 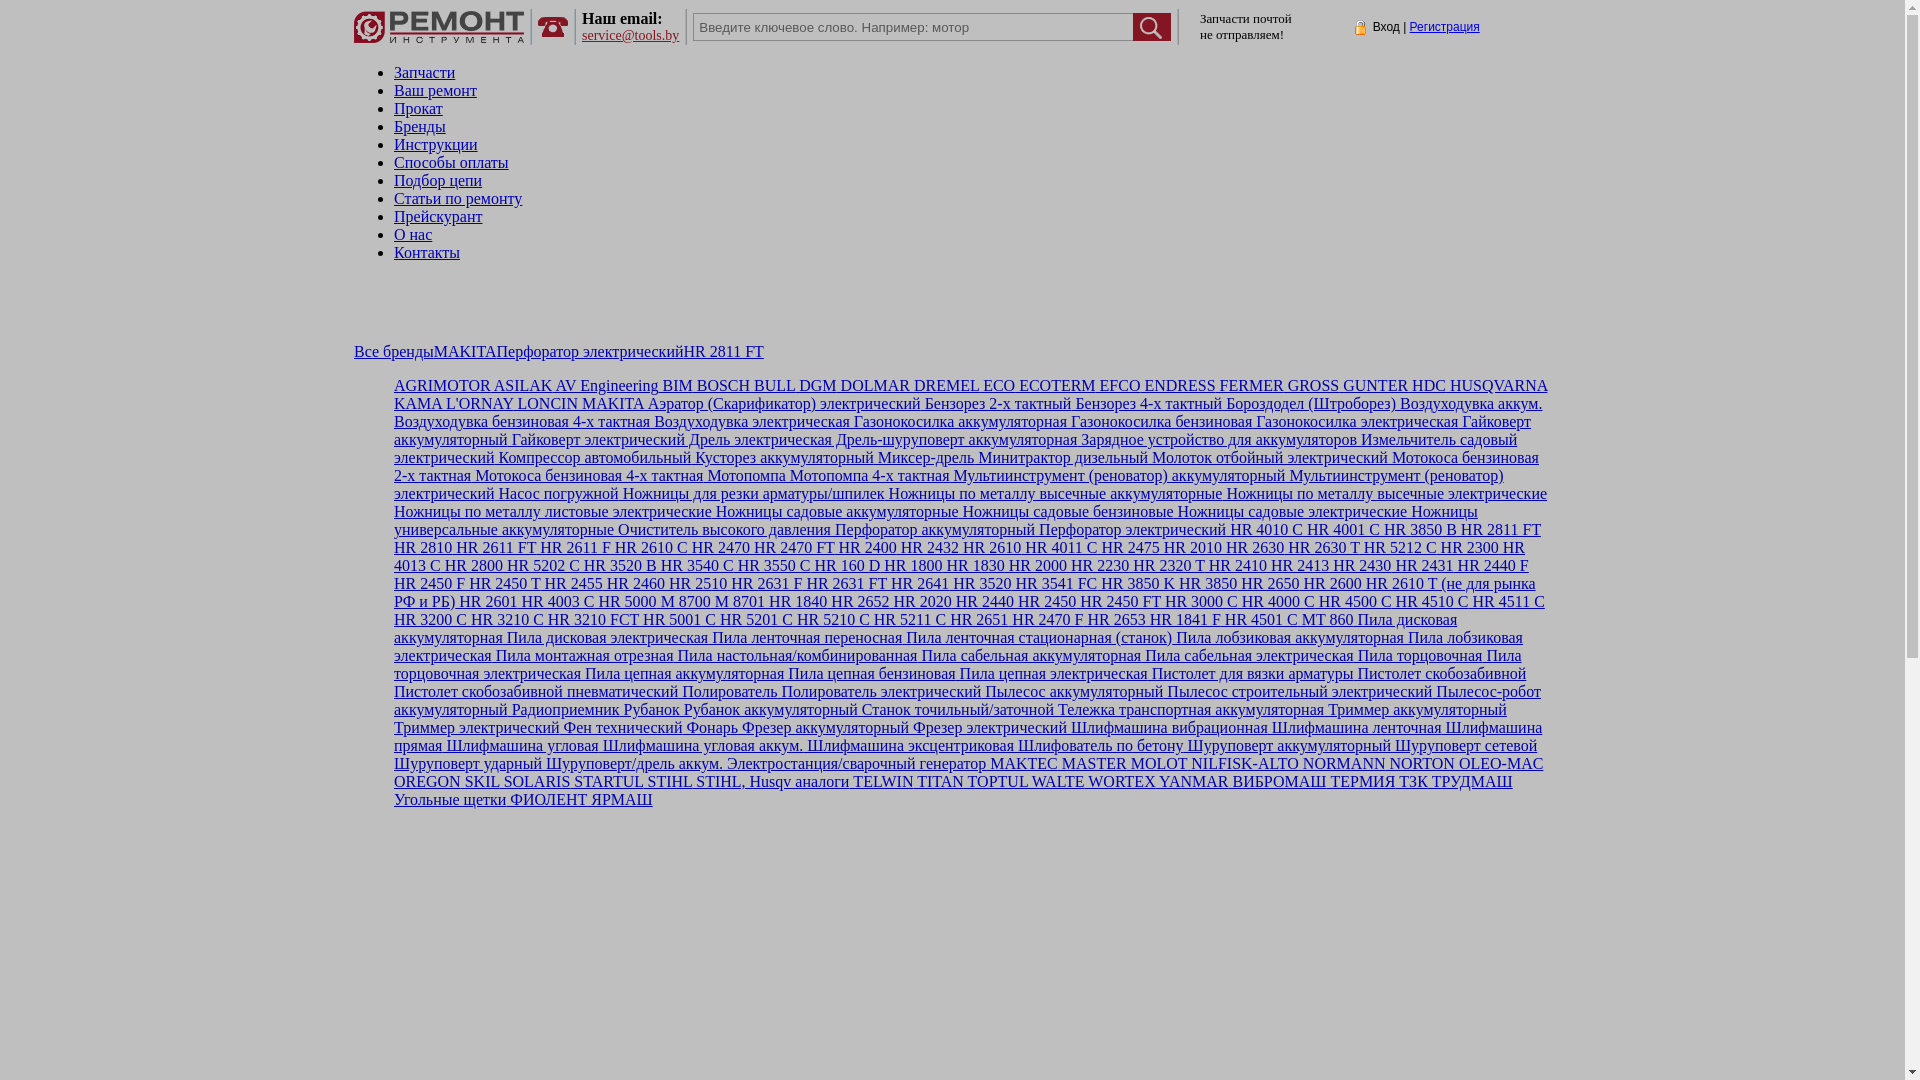 What do you see at coordinates (1044, 602) in the screenshot?
I see `HR 2450` at bounding box center [1044, 602].